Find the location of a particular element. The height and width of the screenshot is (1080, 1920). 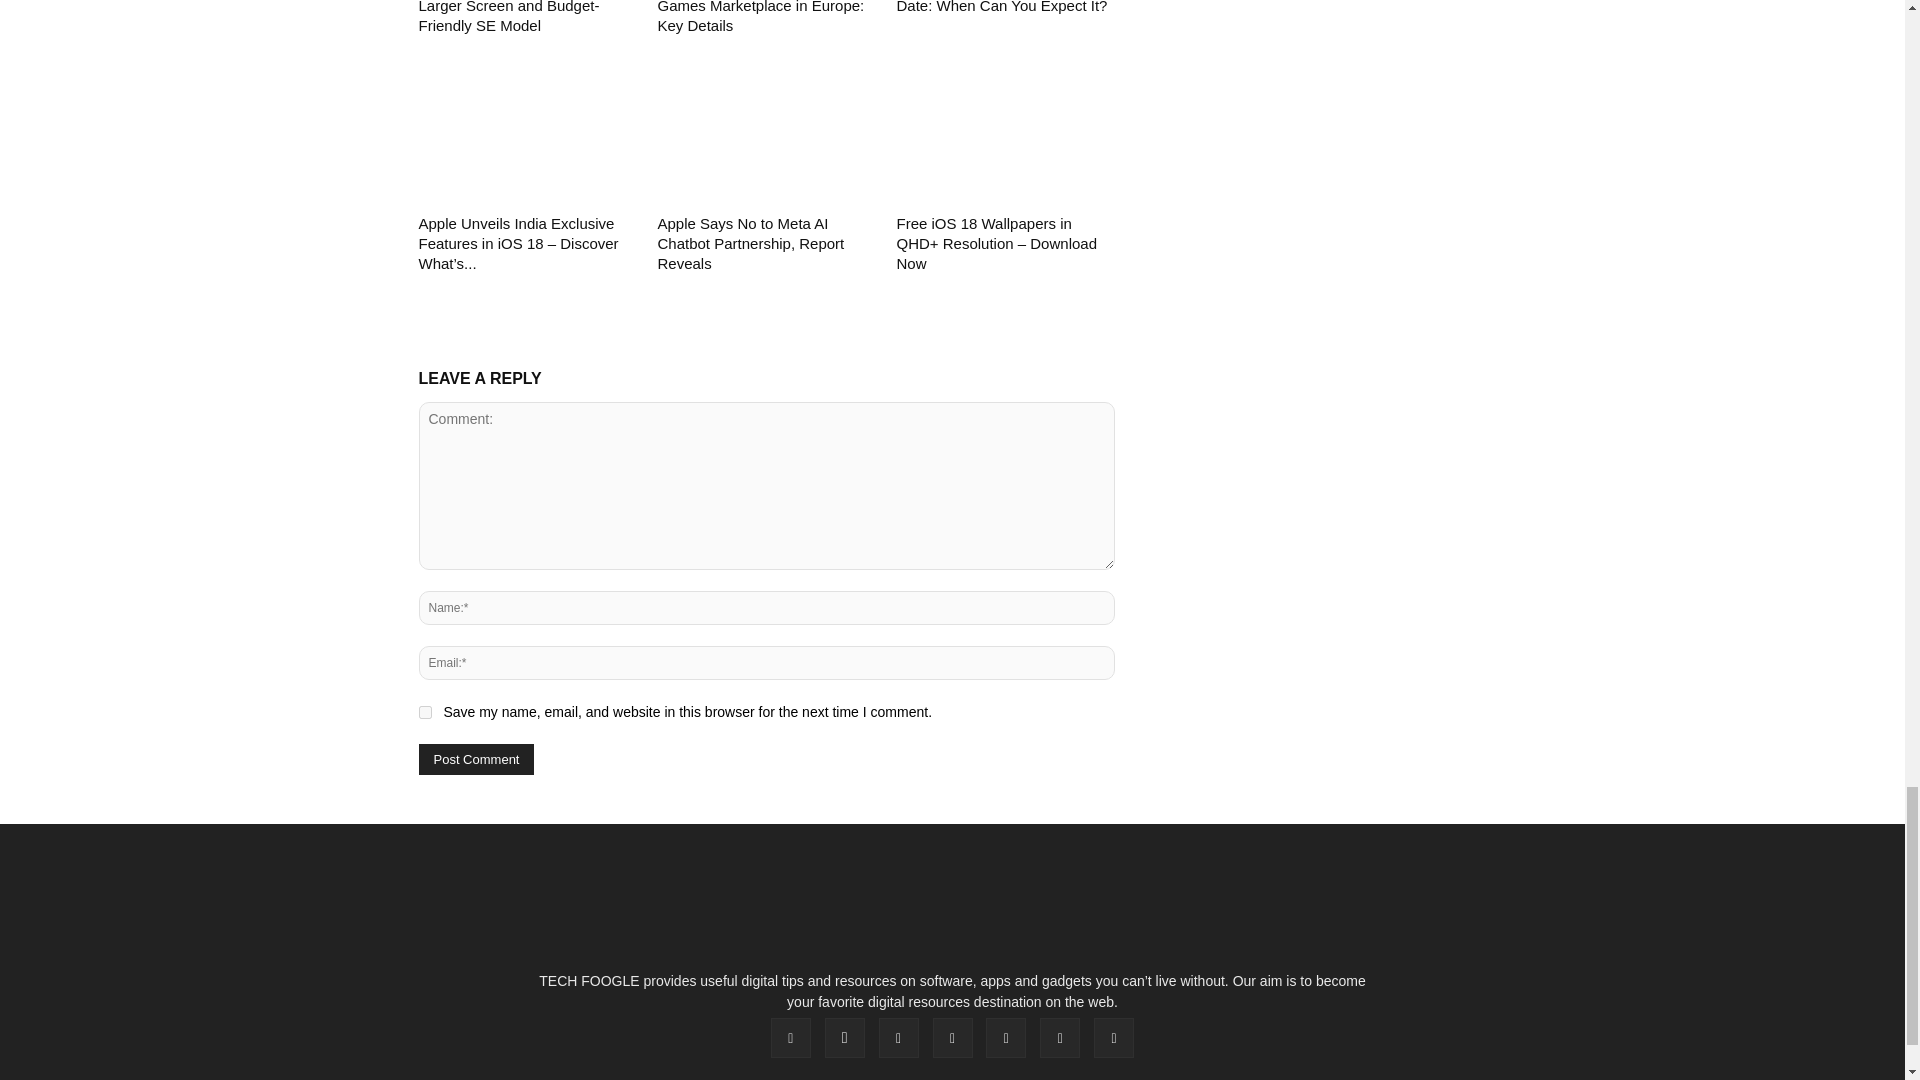

Post Comment is located at coordinates (476, 760).